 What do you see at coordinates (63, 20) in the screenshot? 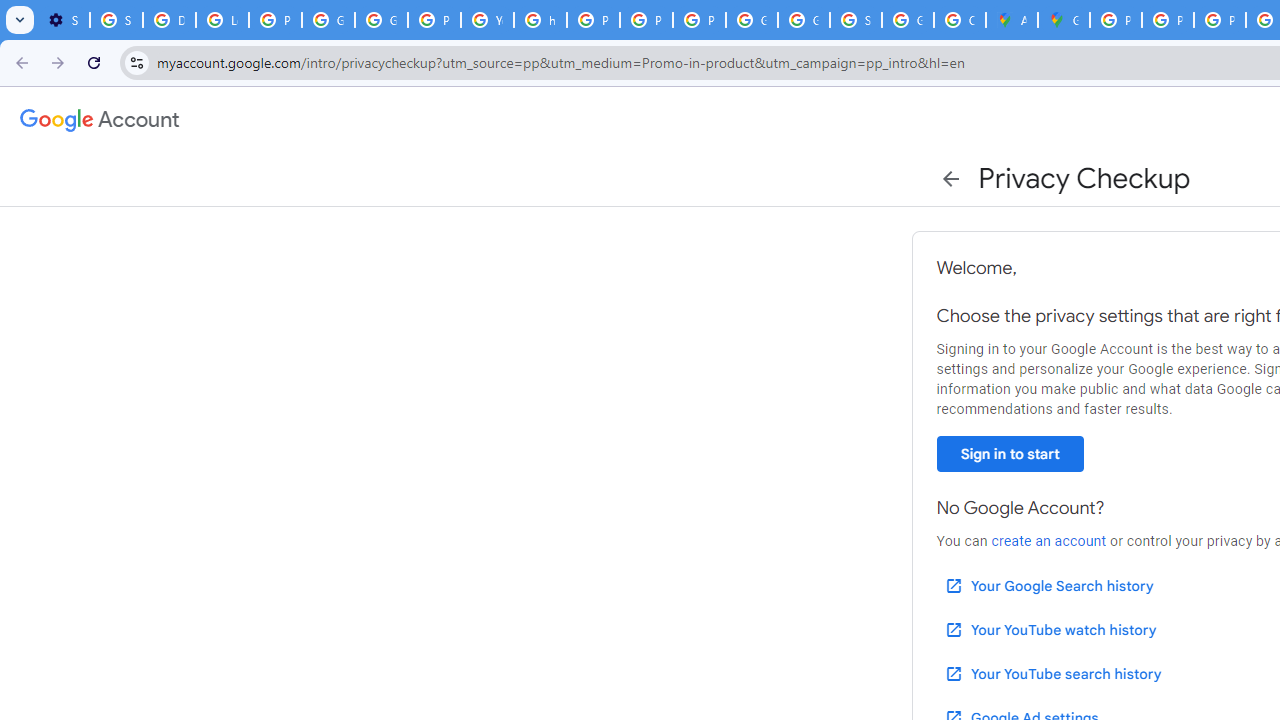
I see `Settings - On startup` at bounding box center [63, 20].